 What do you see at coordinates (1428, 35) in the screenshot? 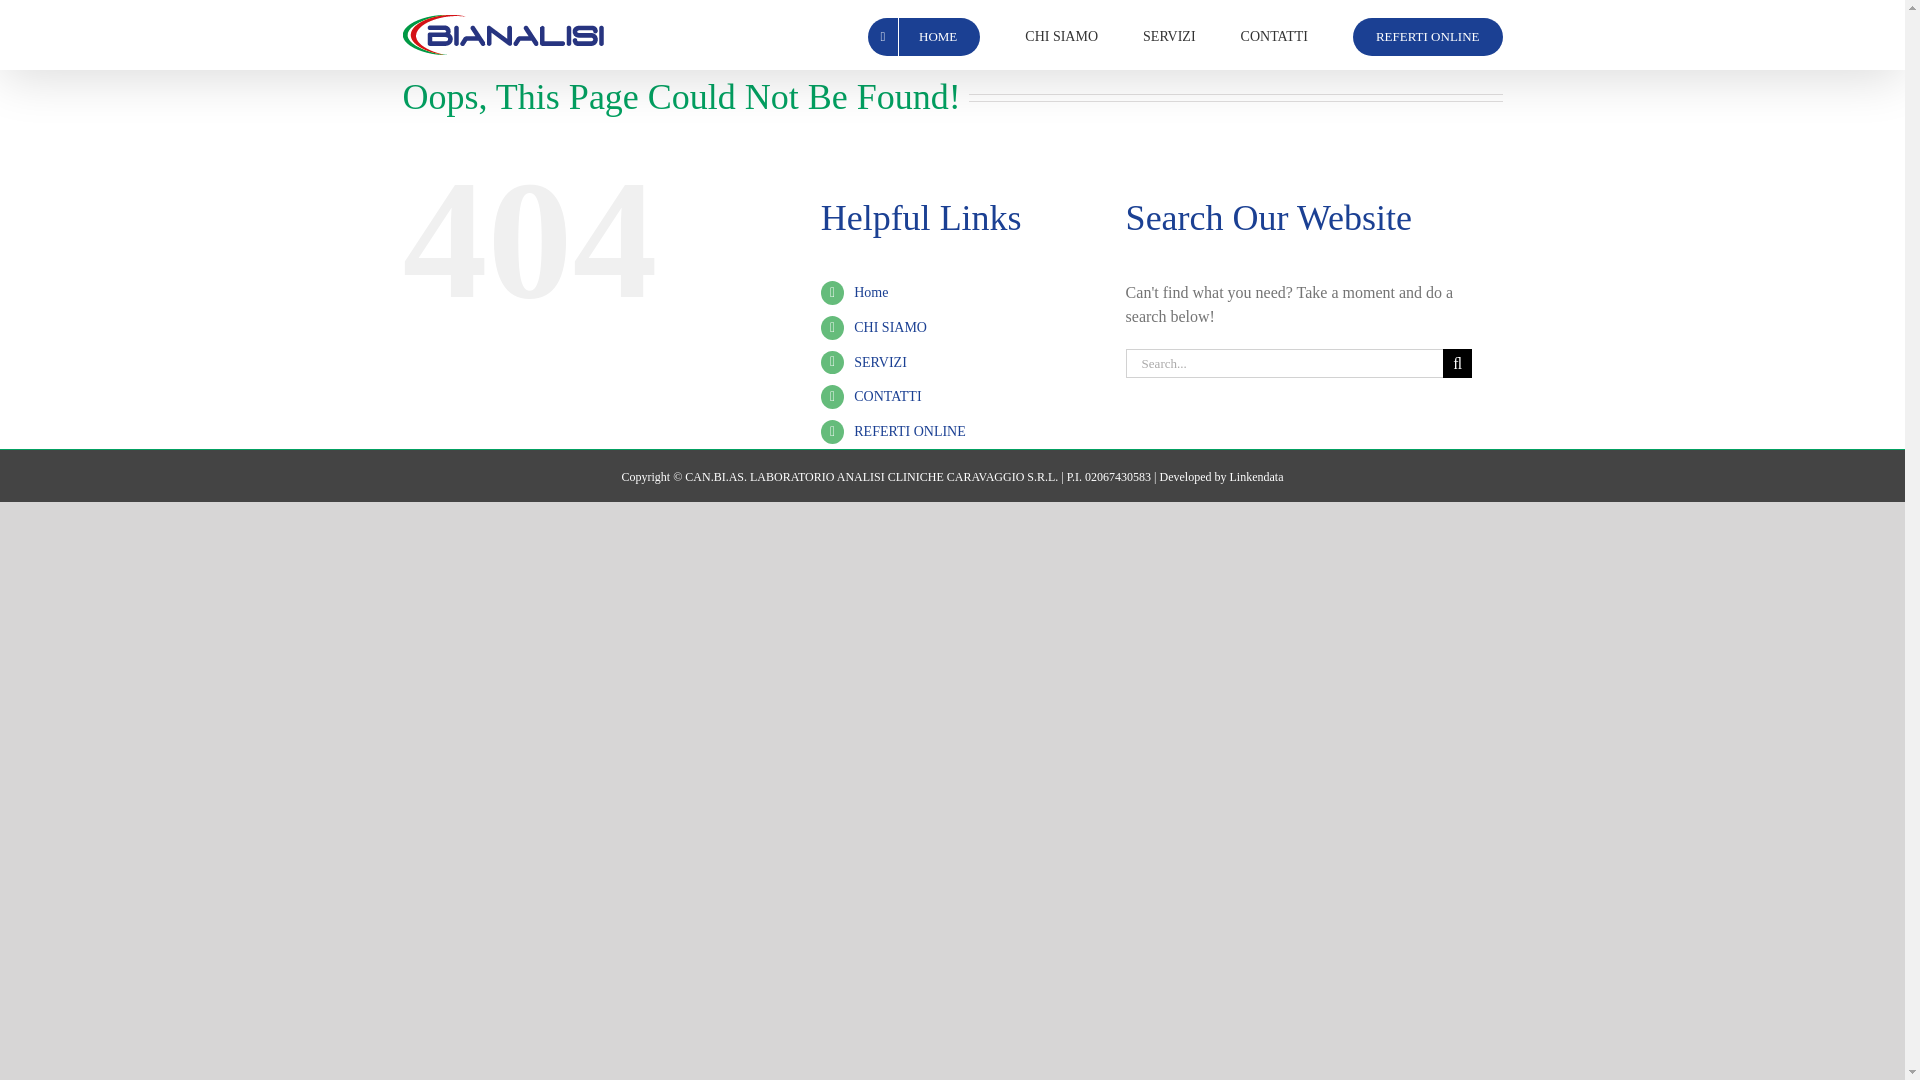
I see `REFERTI ONLINE` at bounding box center [1428, 35].